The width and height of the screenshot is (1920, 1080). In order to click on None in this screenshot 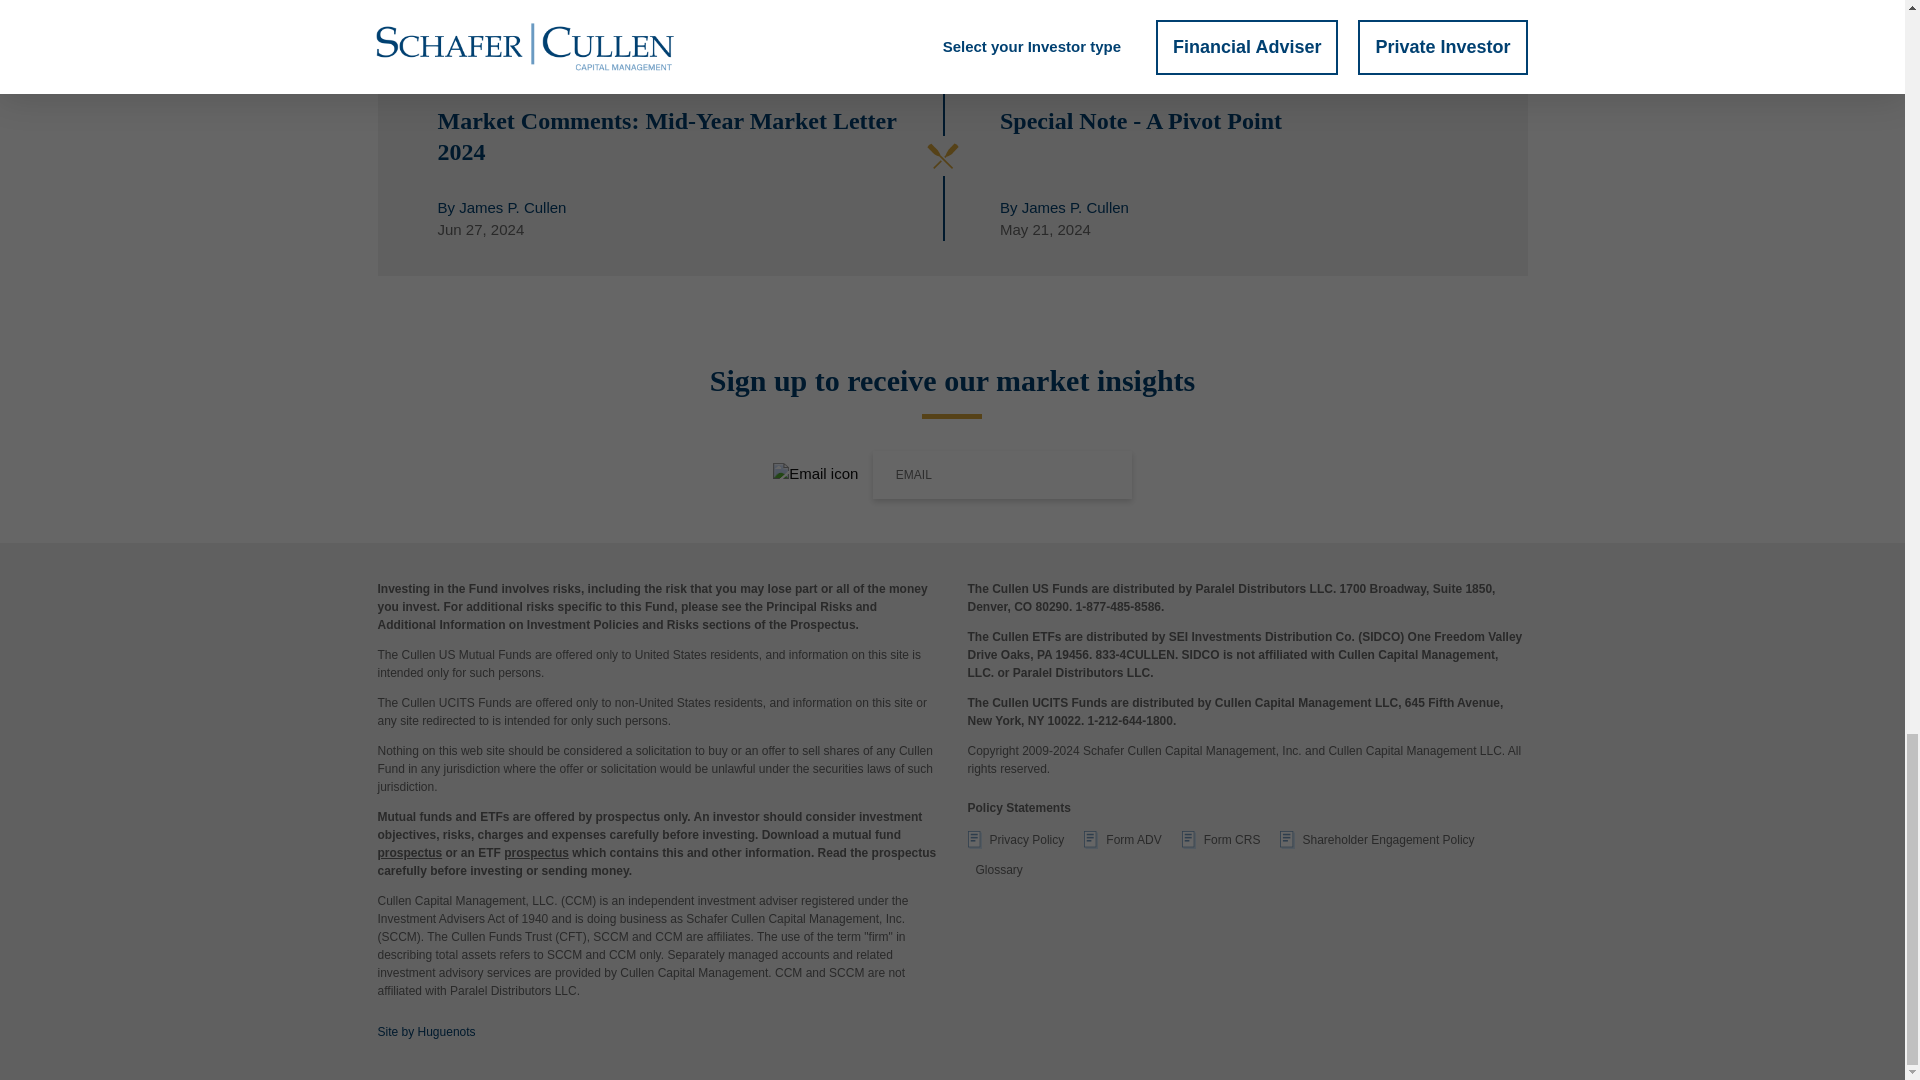, I will do `click(1016, 843)`.